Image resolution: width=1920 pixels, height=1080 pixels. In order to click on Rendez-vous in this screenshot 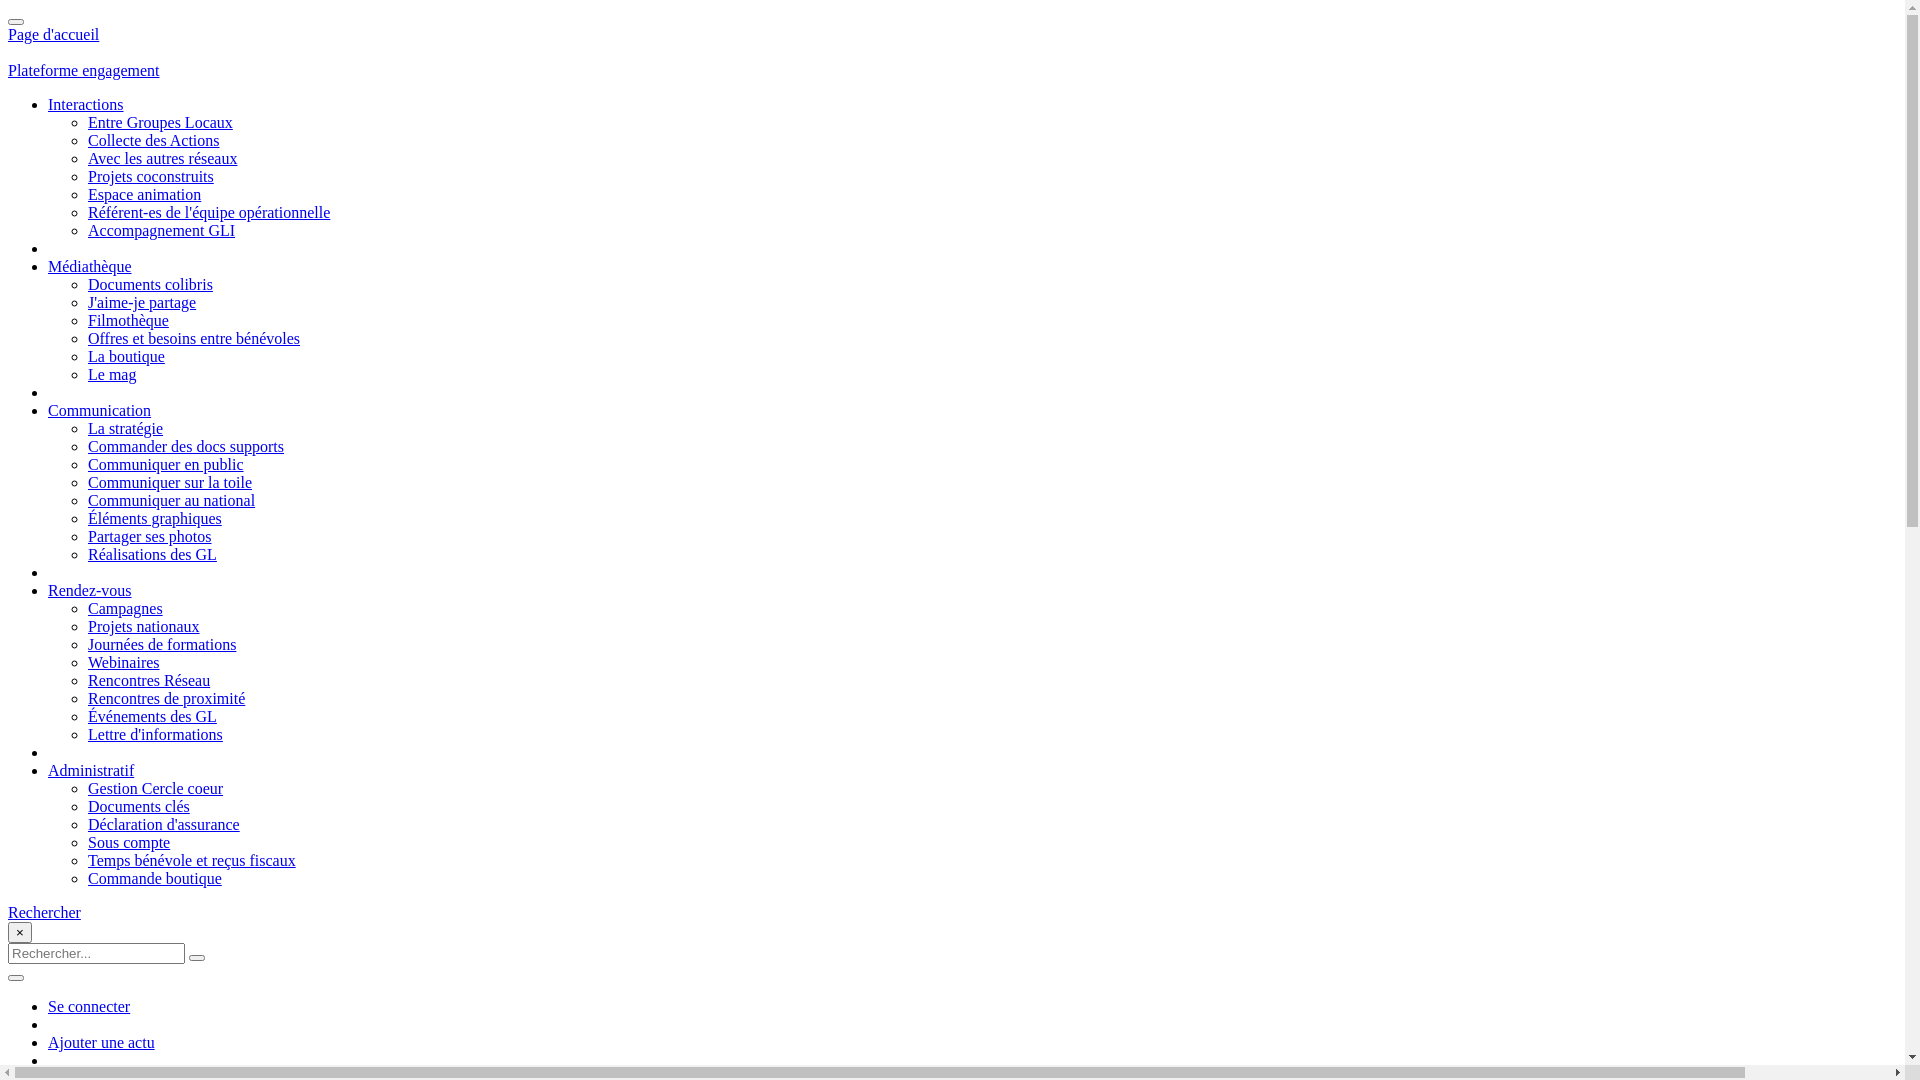, I will do `click(90, 590)`.